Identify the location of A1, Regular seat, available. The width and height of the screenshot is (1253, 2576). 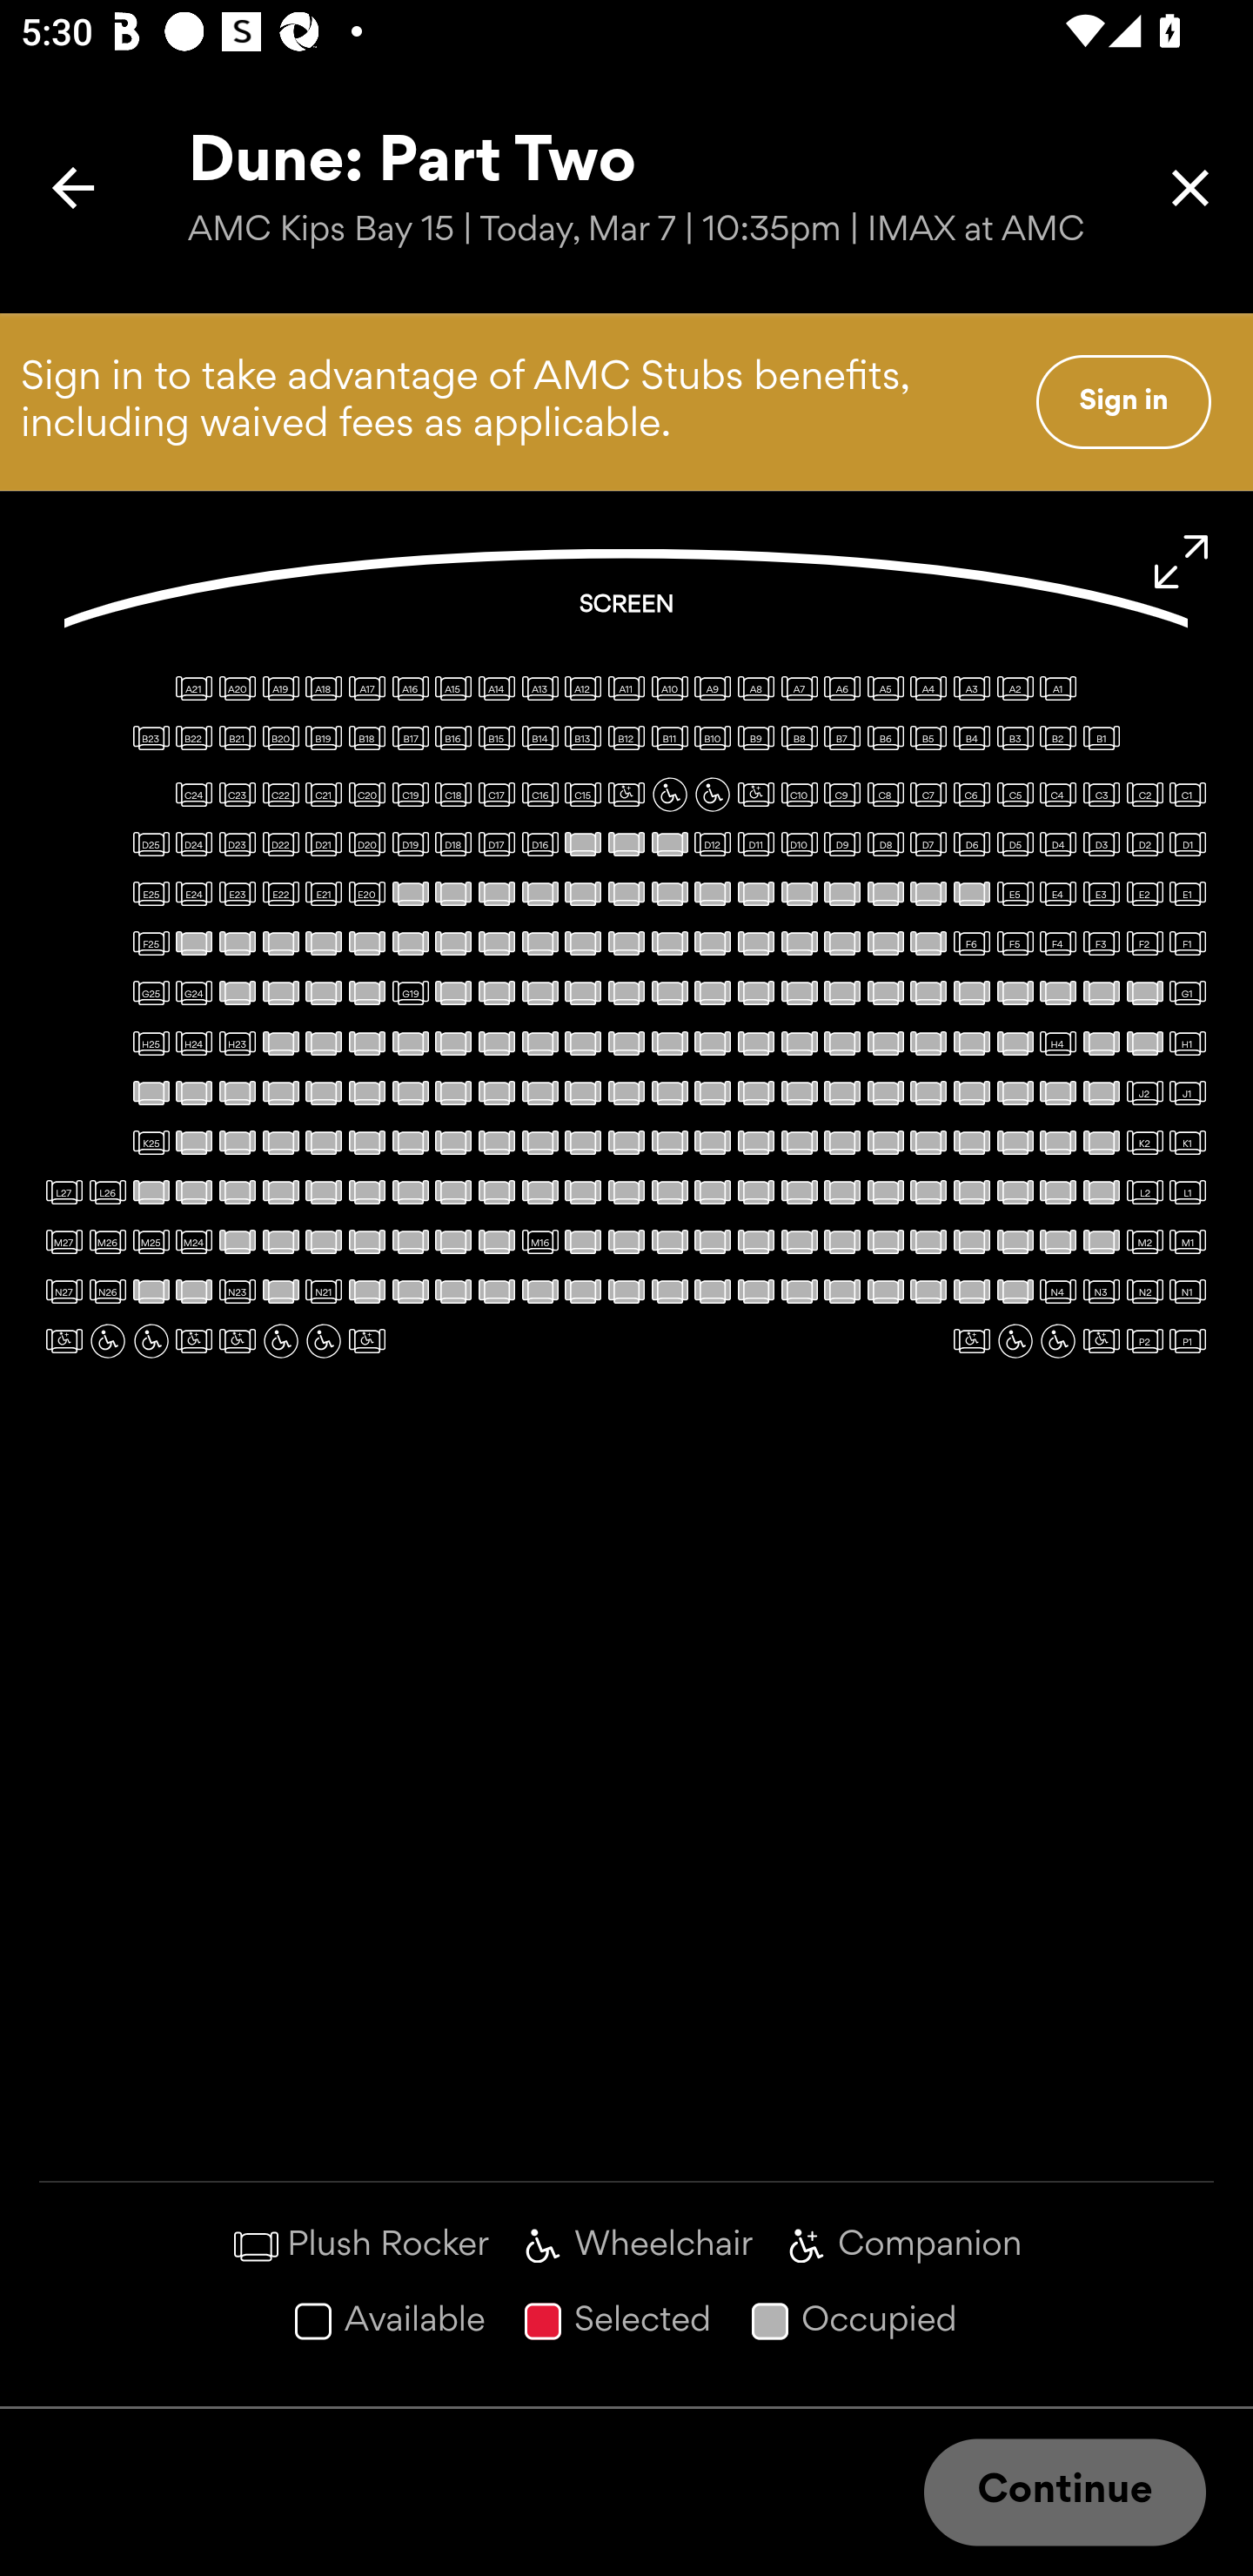
(1058, 688).